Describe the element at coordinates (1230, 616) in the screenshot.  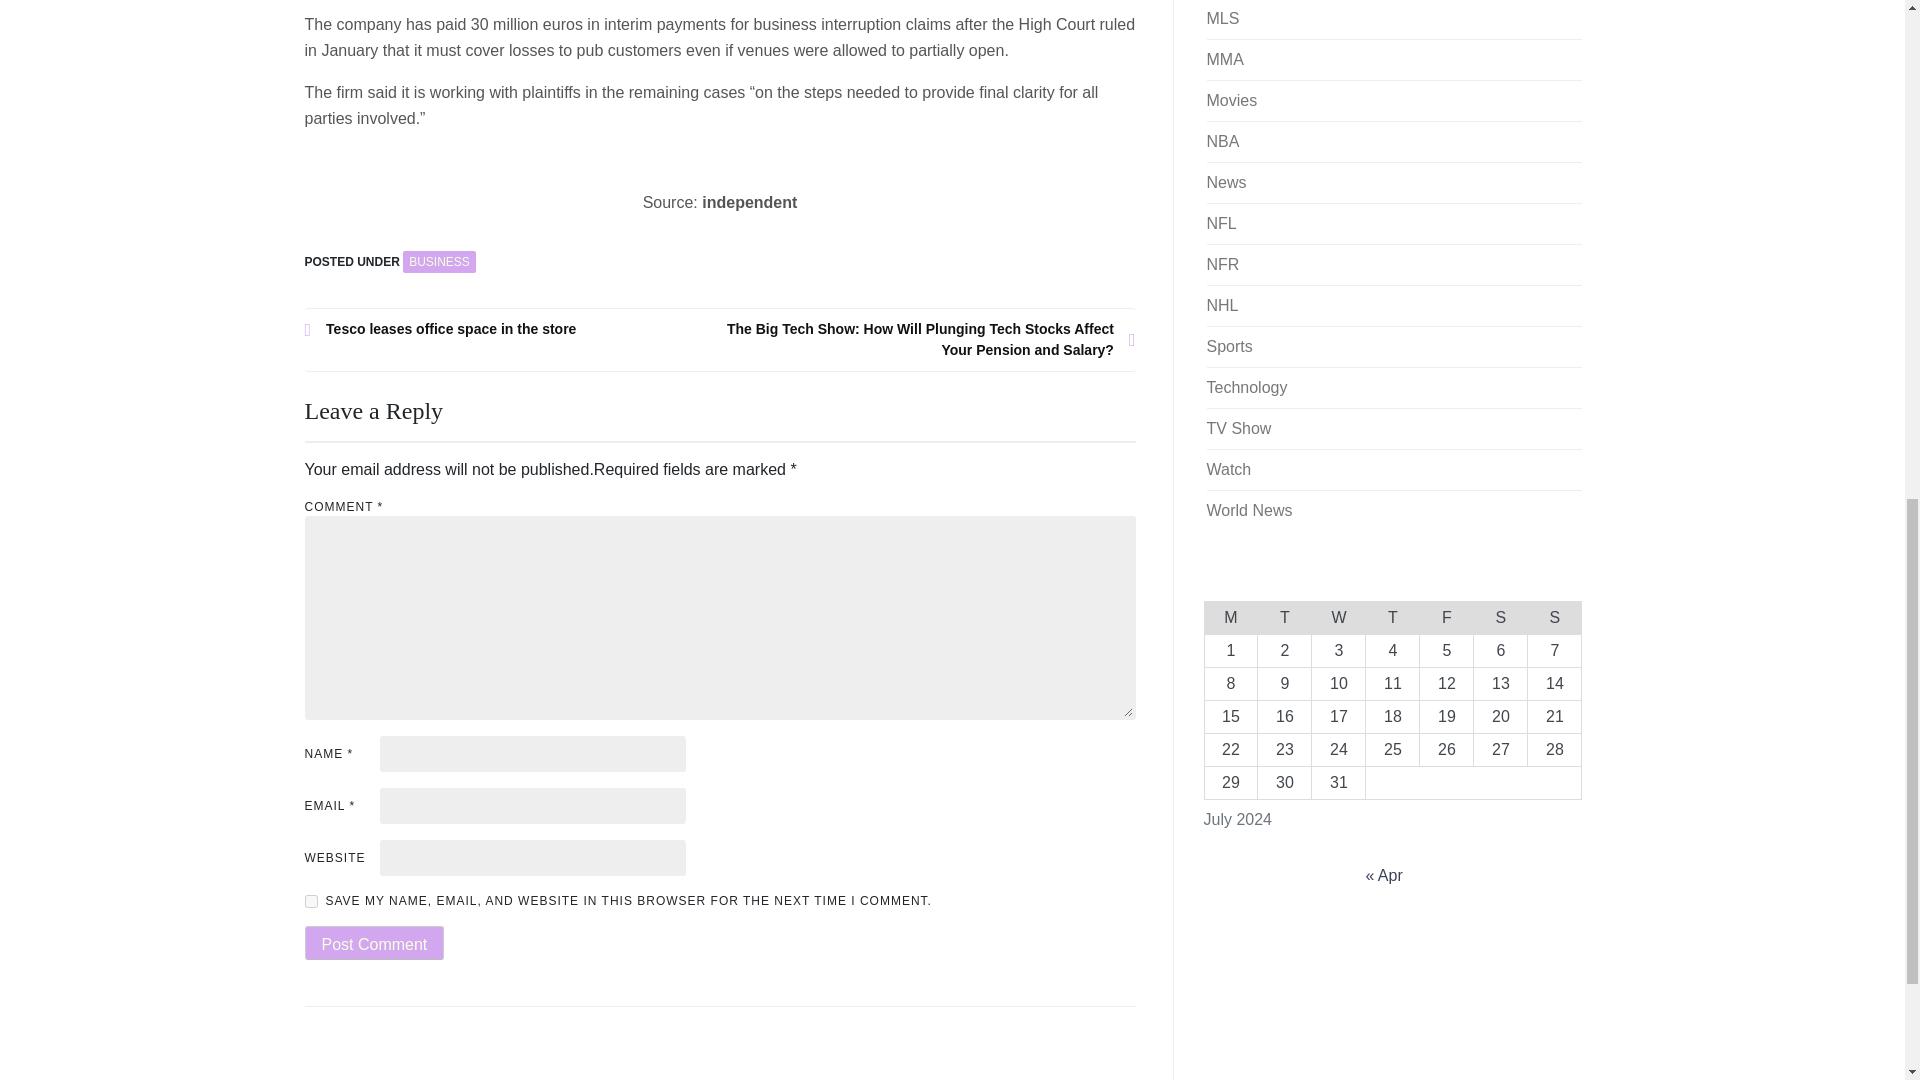
I see `Monday` at that location.